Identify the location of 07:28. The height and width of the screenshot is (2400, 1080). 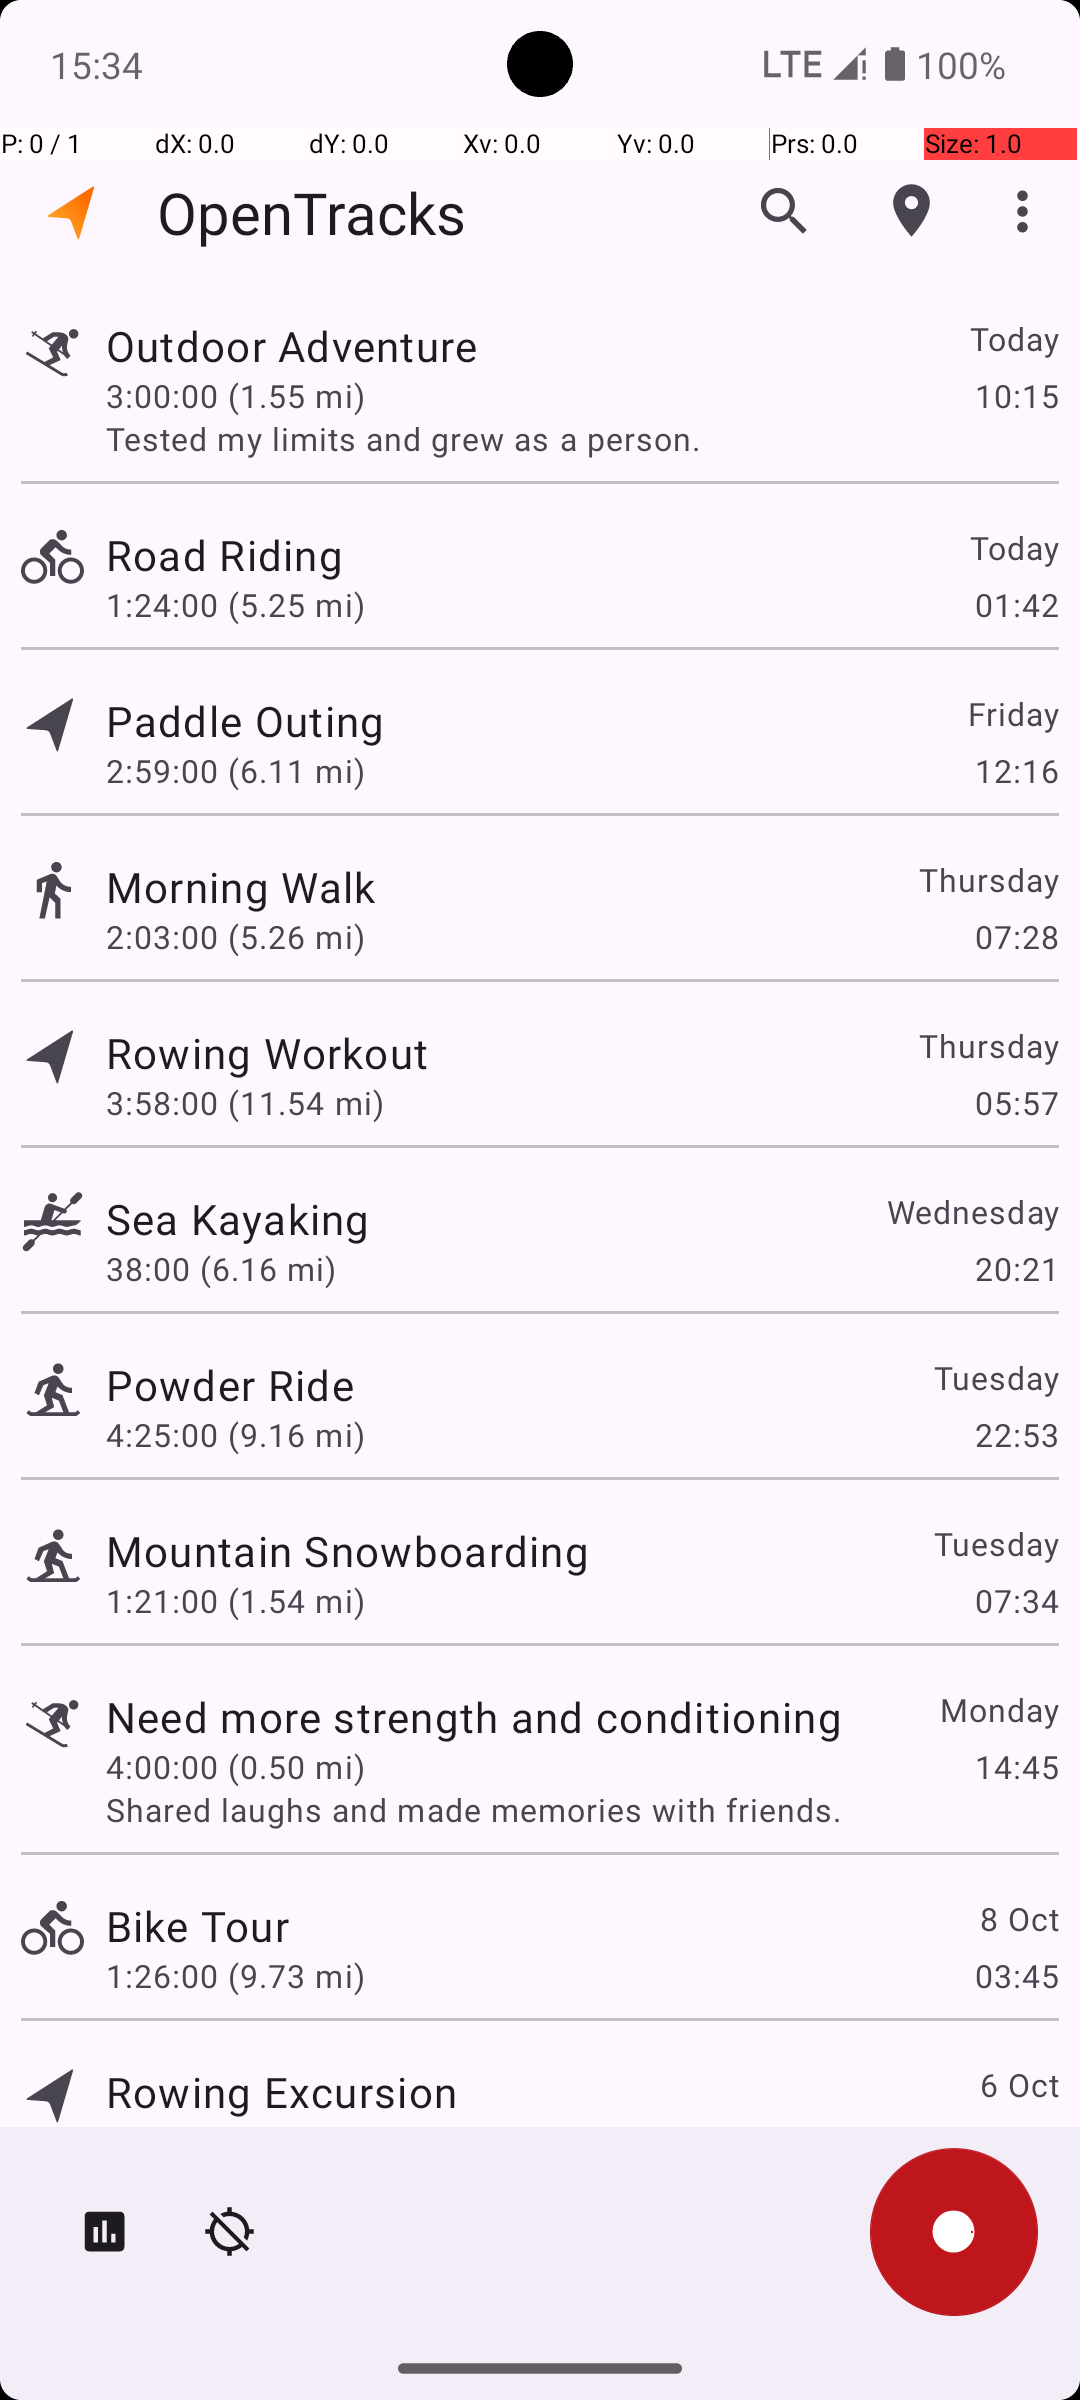
(1016, 936).